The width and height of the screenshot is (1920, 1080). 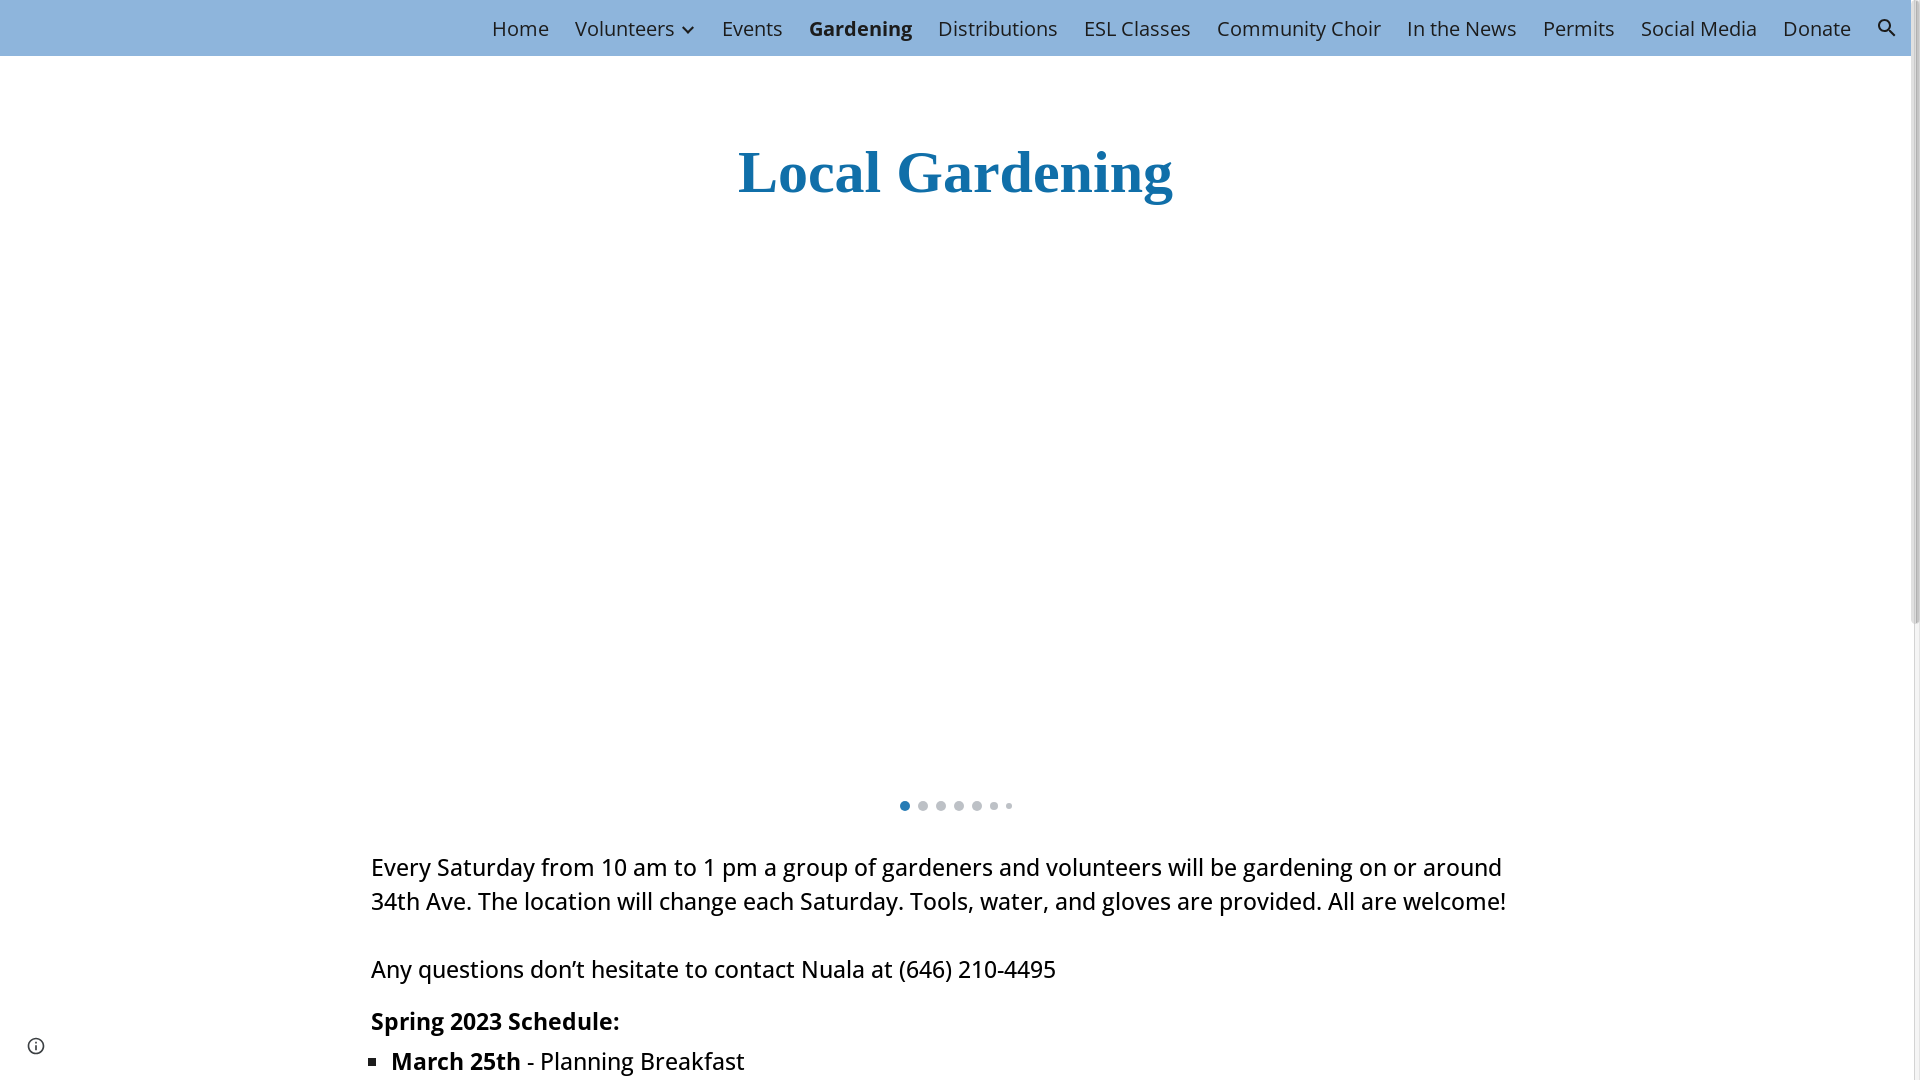 I want to click on Home, so click(x=520, y=28).